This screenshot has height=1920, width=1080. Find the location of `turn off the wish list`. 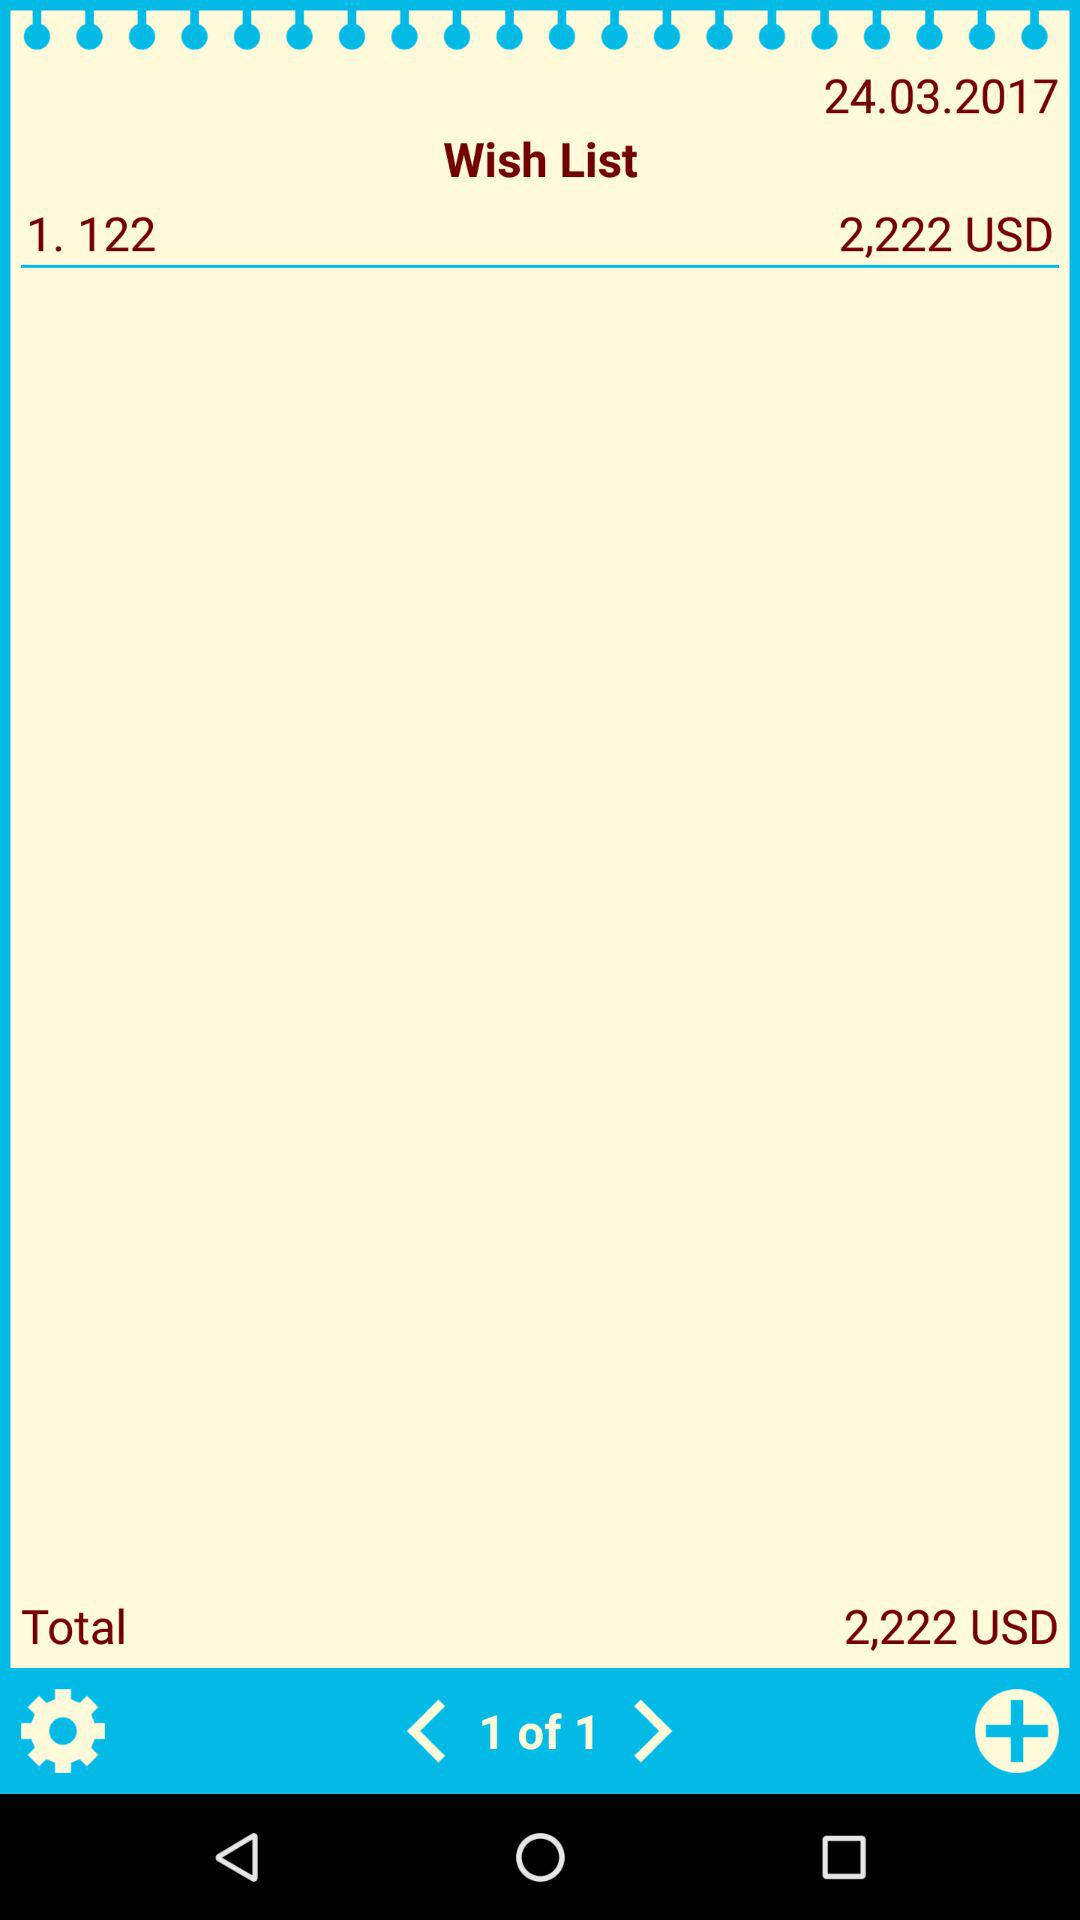

turn off the wish list is located at coordinates (540, 158).